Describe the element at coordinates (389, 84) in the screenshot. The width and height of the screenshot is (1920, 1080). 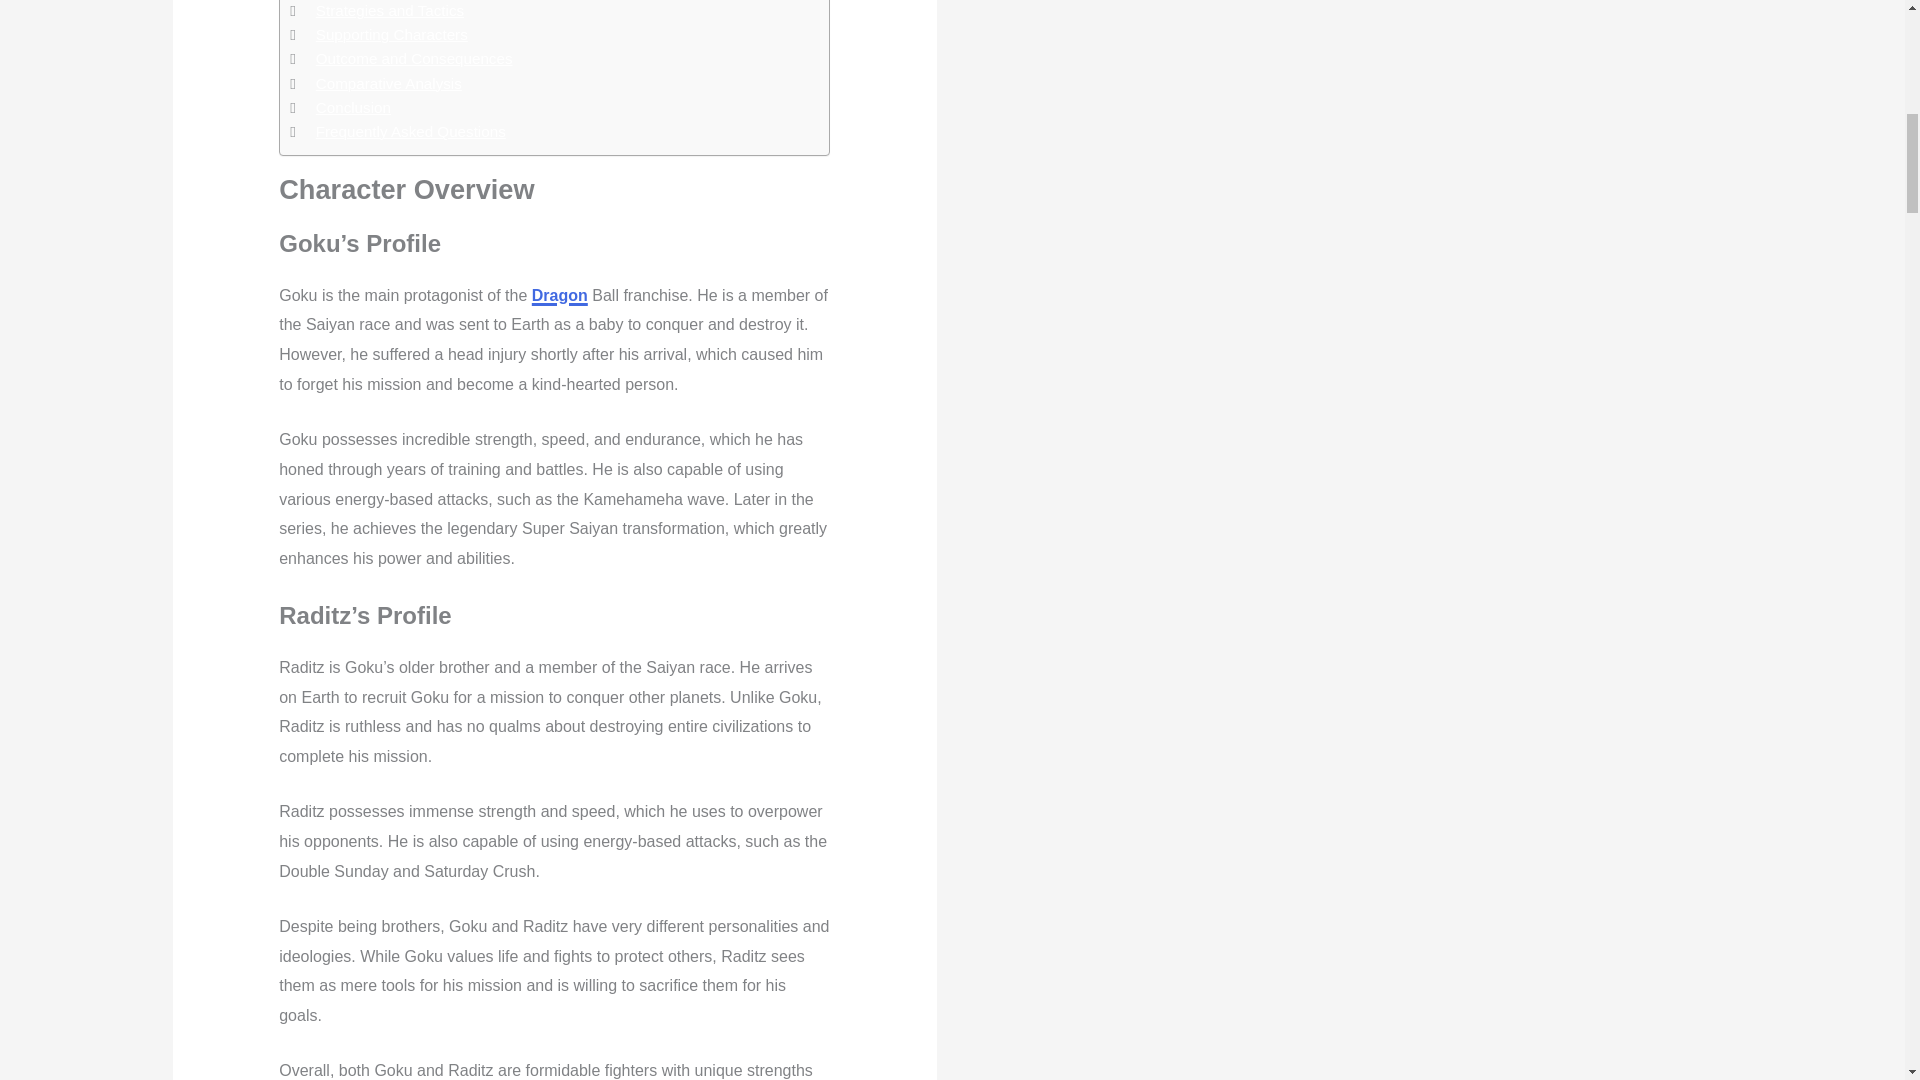
I see `Comparative Analysis` at that location.